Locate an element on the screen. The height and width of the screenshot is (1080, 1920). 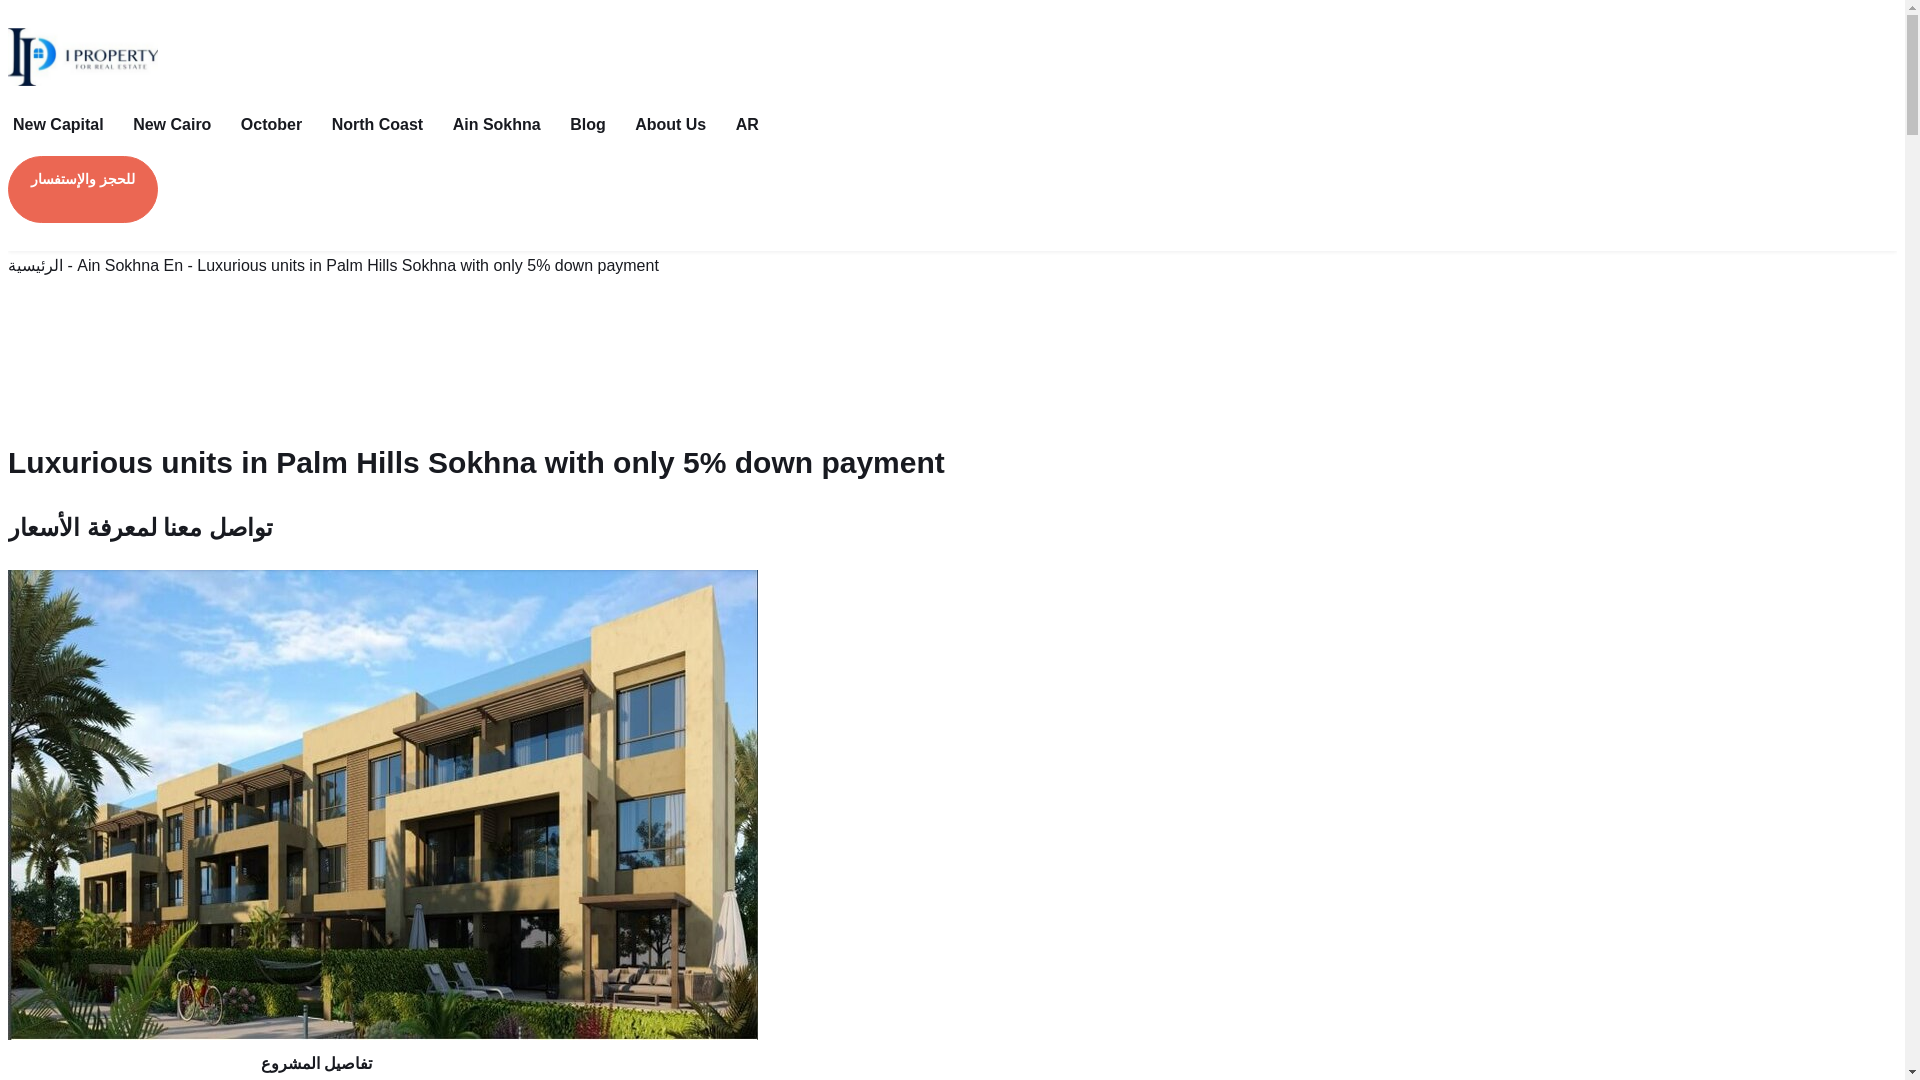
Ain Sokhna En is located at coordinates (129, 266).